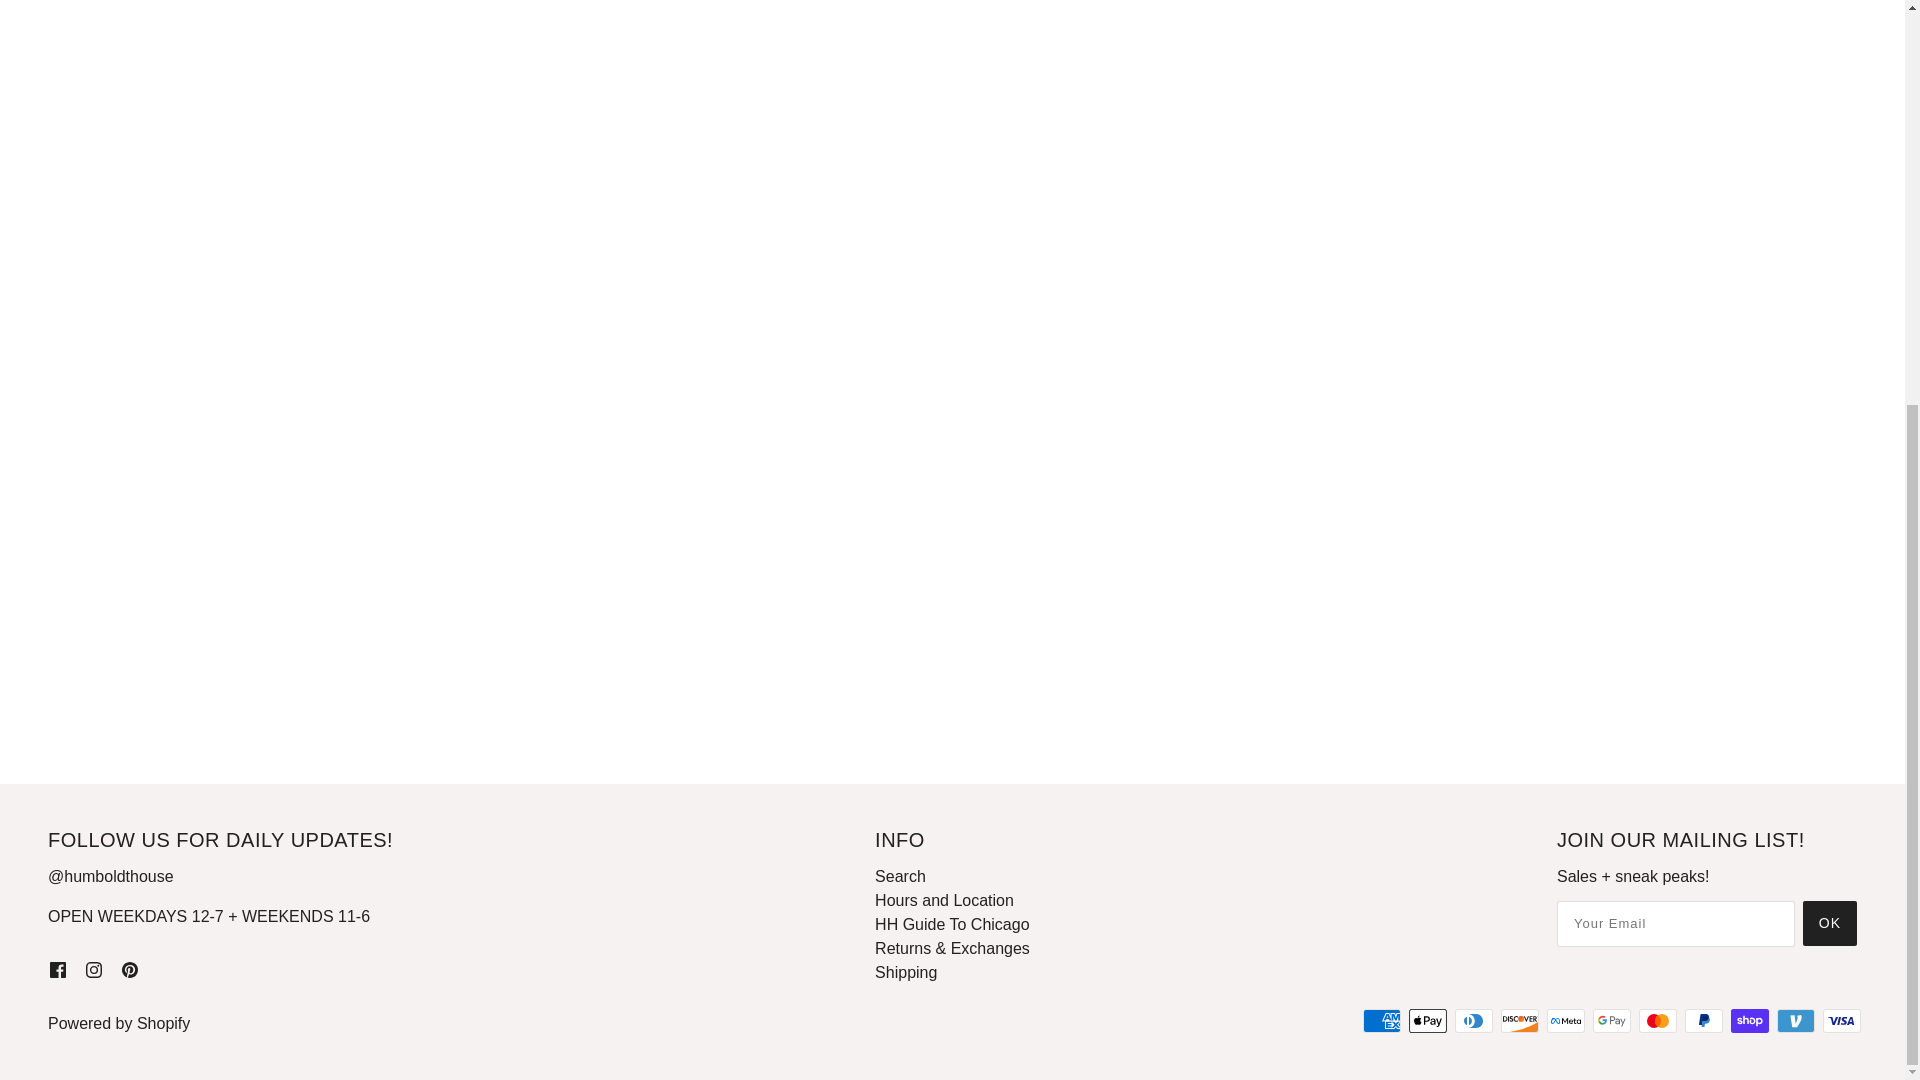 Image resolution: width=1920 pixels, height=1080 pixels. I want to click on Shipping , so click(906, 972).